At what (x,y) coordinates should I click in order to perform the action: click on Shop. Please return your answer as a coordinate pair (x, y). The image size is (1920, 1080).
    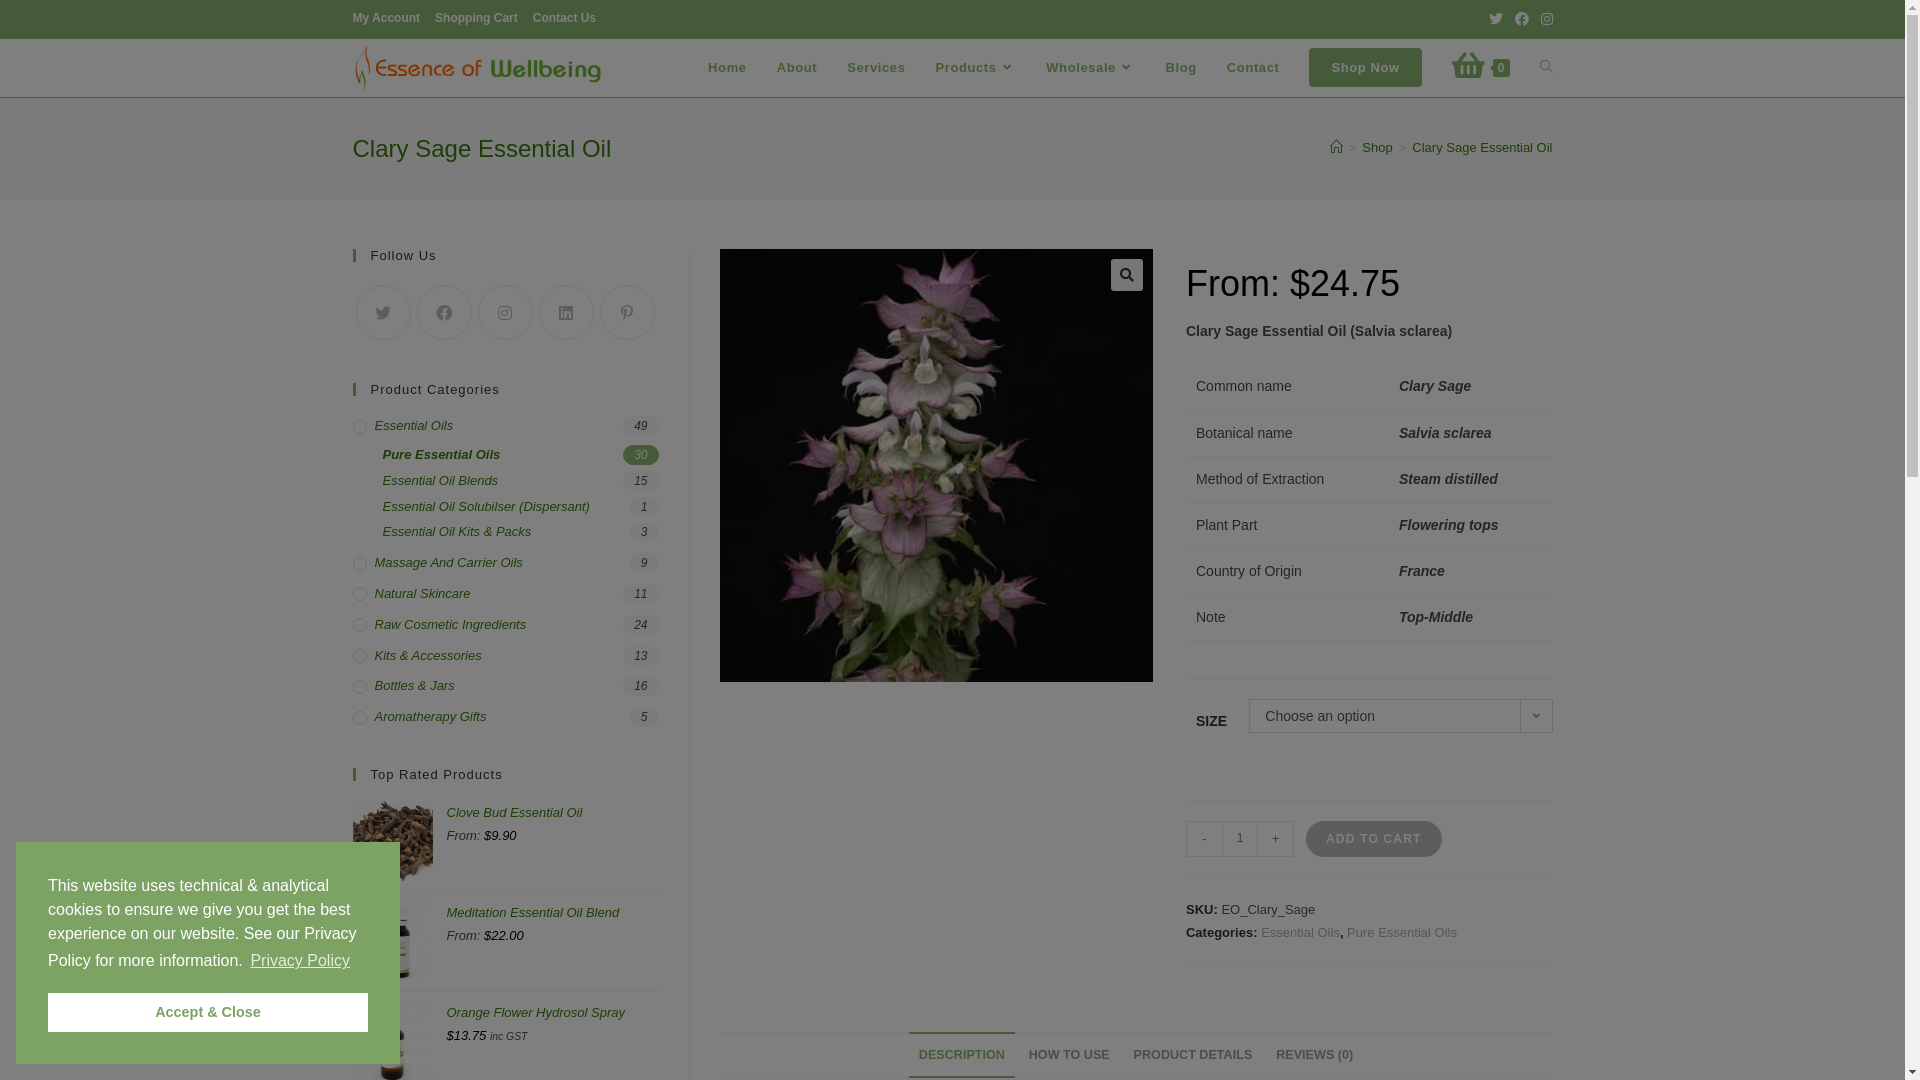
    Looking at the image, I should click on (1377, 148).